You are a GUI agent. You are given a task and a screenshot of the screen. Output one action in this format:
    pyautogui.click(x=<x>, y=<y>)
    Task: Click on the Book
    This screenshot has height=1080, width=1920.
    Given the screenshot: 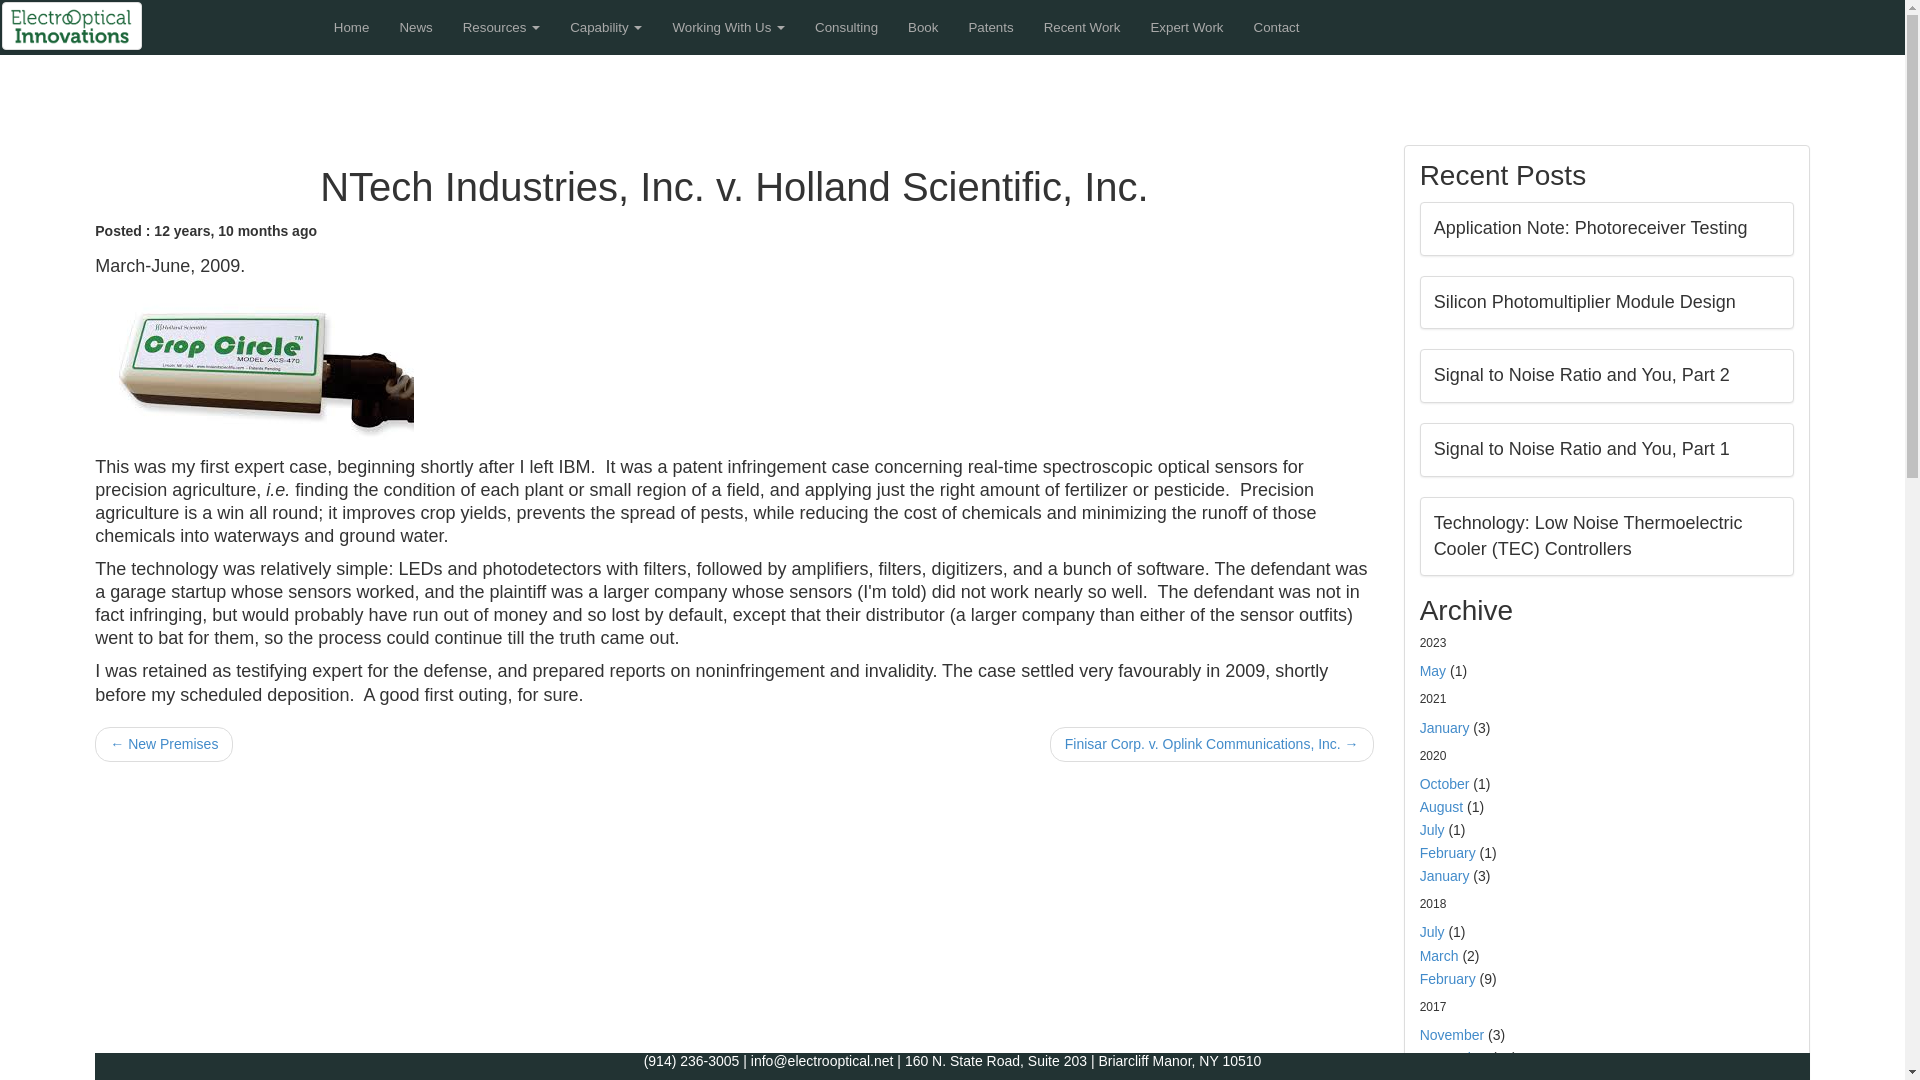 What is the action you would take?
    pyautogui.click(x=922, y=28)
    